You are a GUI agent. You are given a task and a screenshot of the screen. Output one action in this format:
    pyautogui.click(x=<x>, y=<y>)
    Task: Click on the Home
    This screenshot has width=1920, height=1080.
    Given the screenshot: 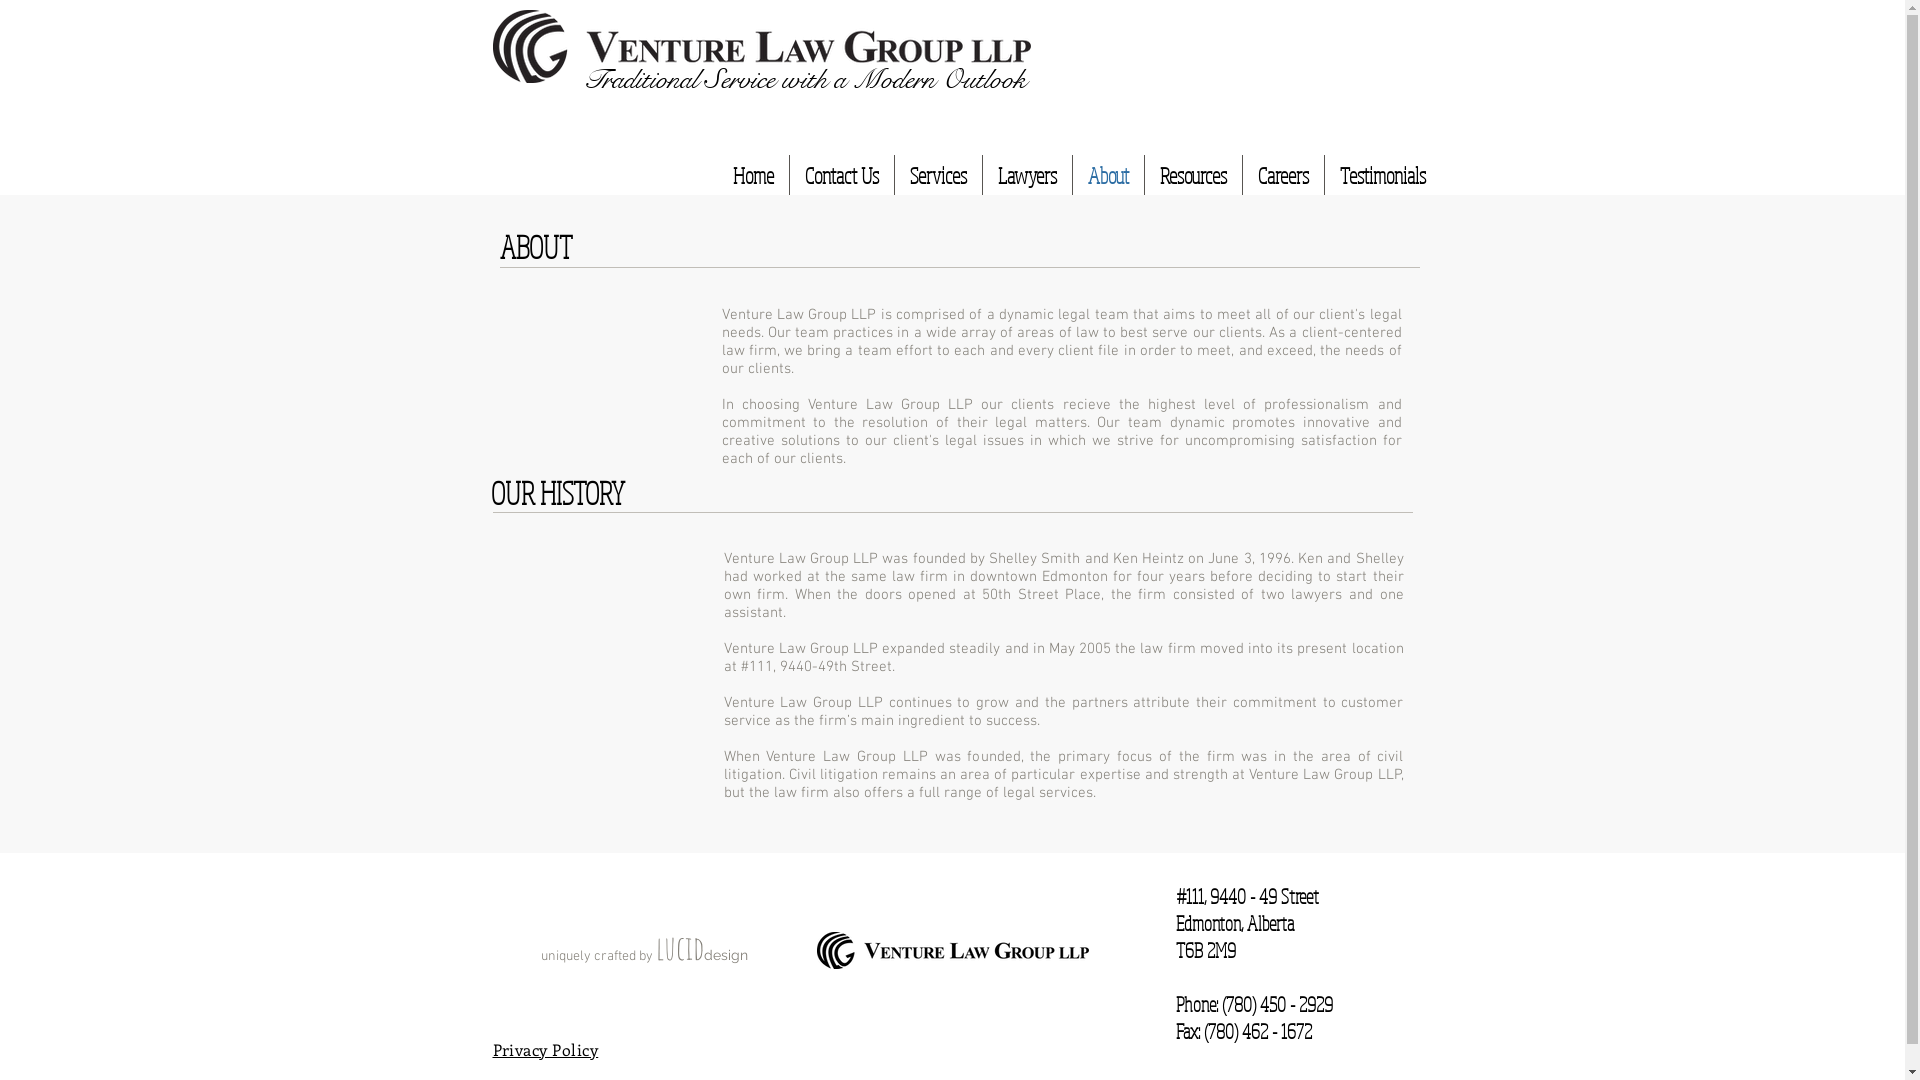 What is the action you would take?
    pyautogui.click(x=754, y=175)
    